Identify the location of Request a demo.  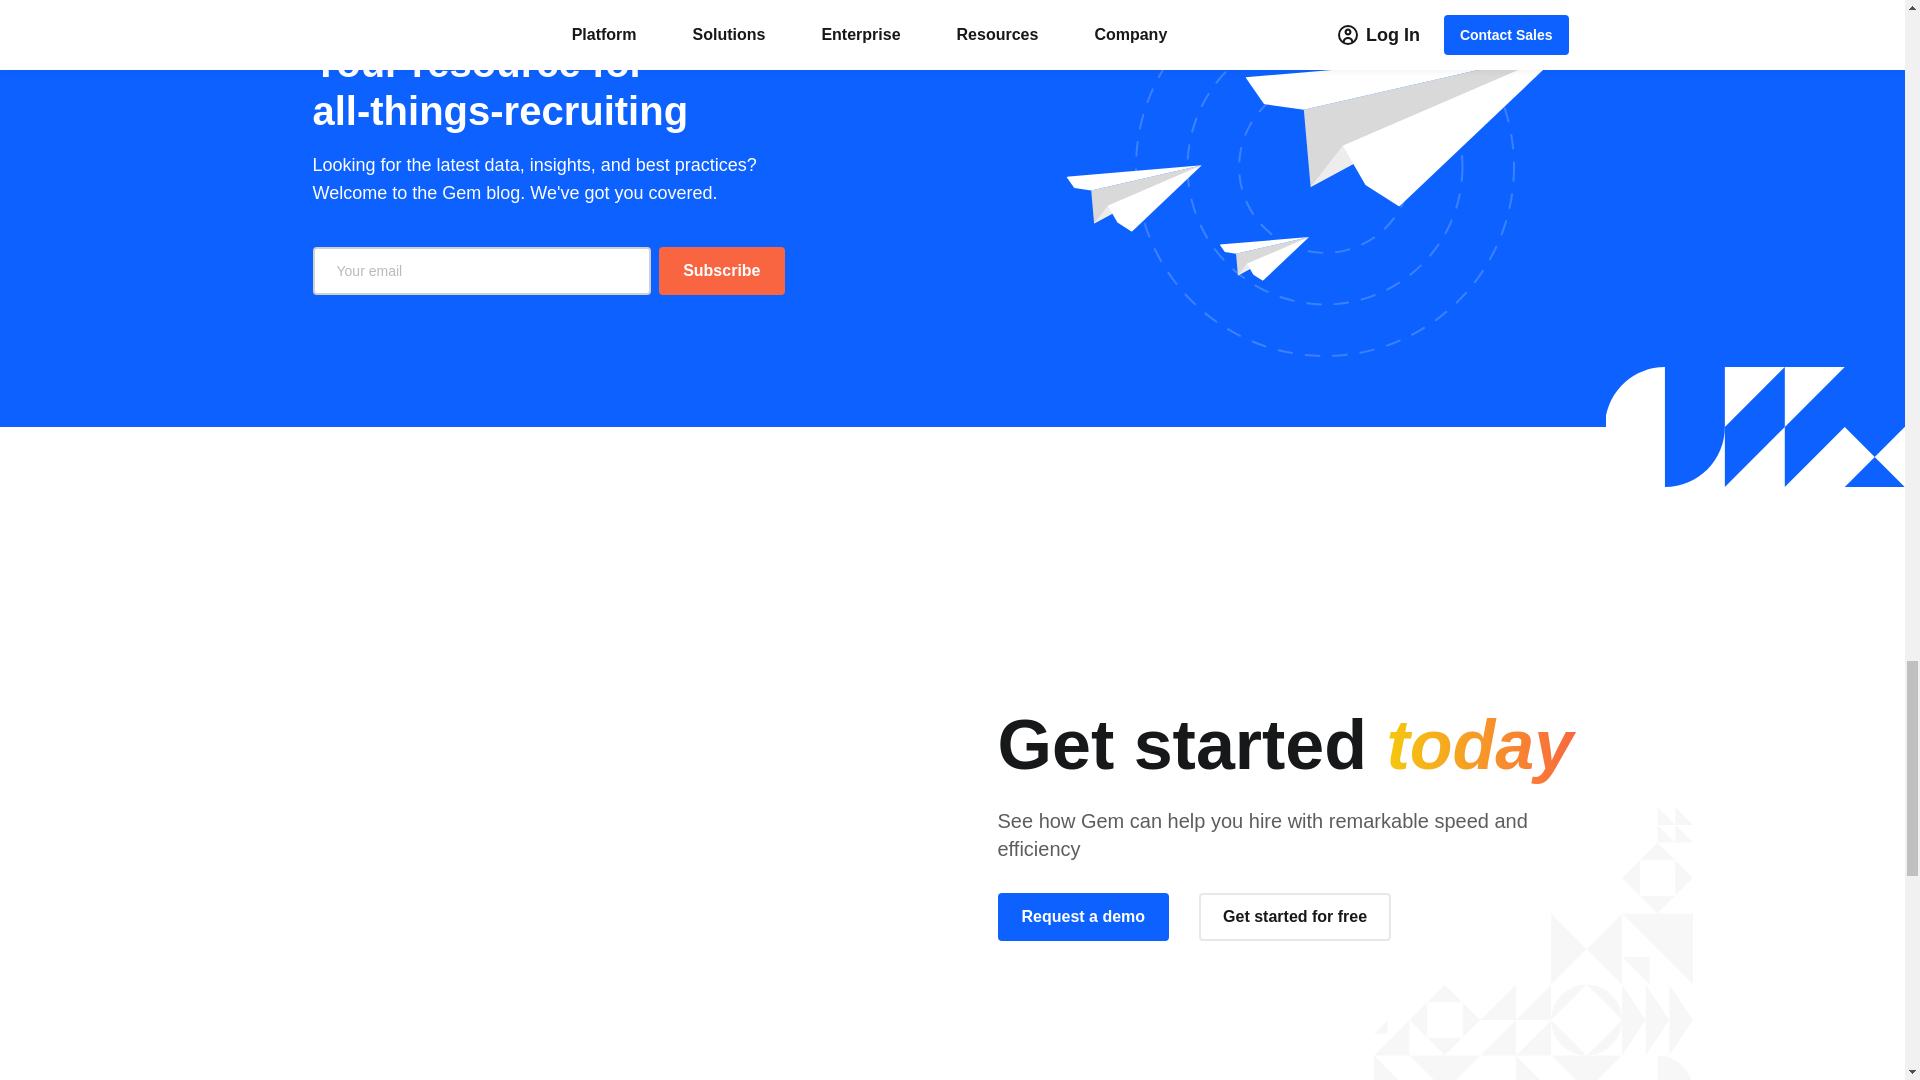
(1084, 916).